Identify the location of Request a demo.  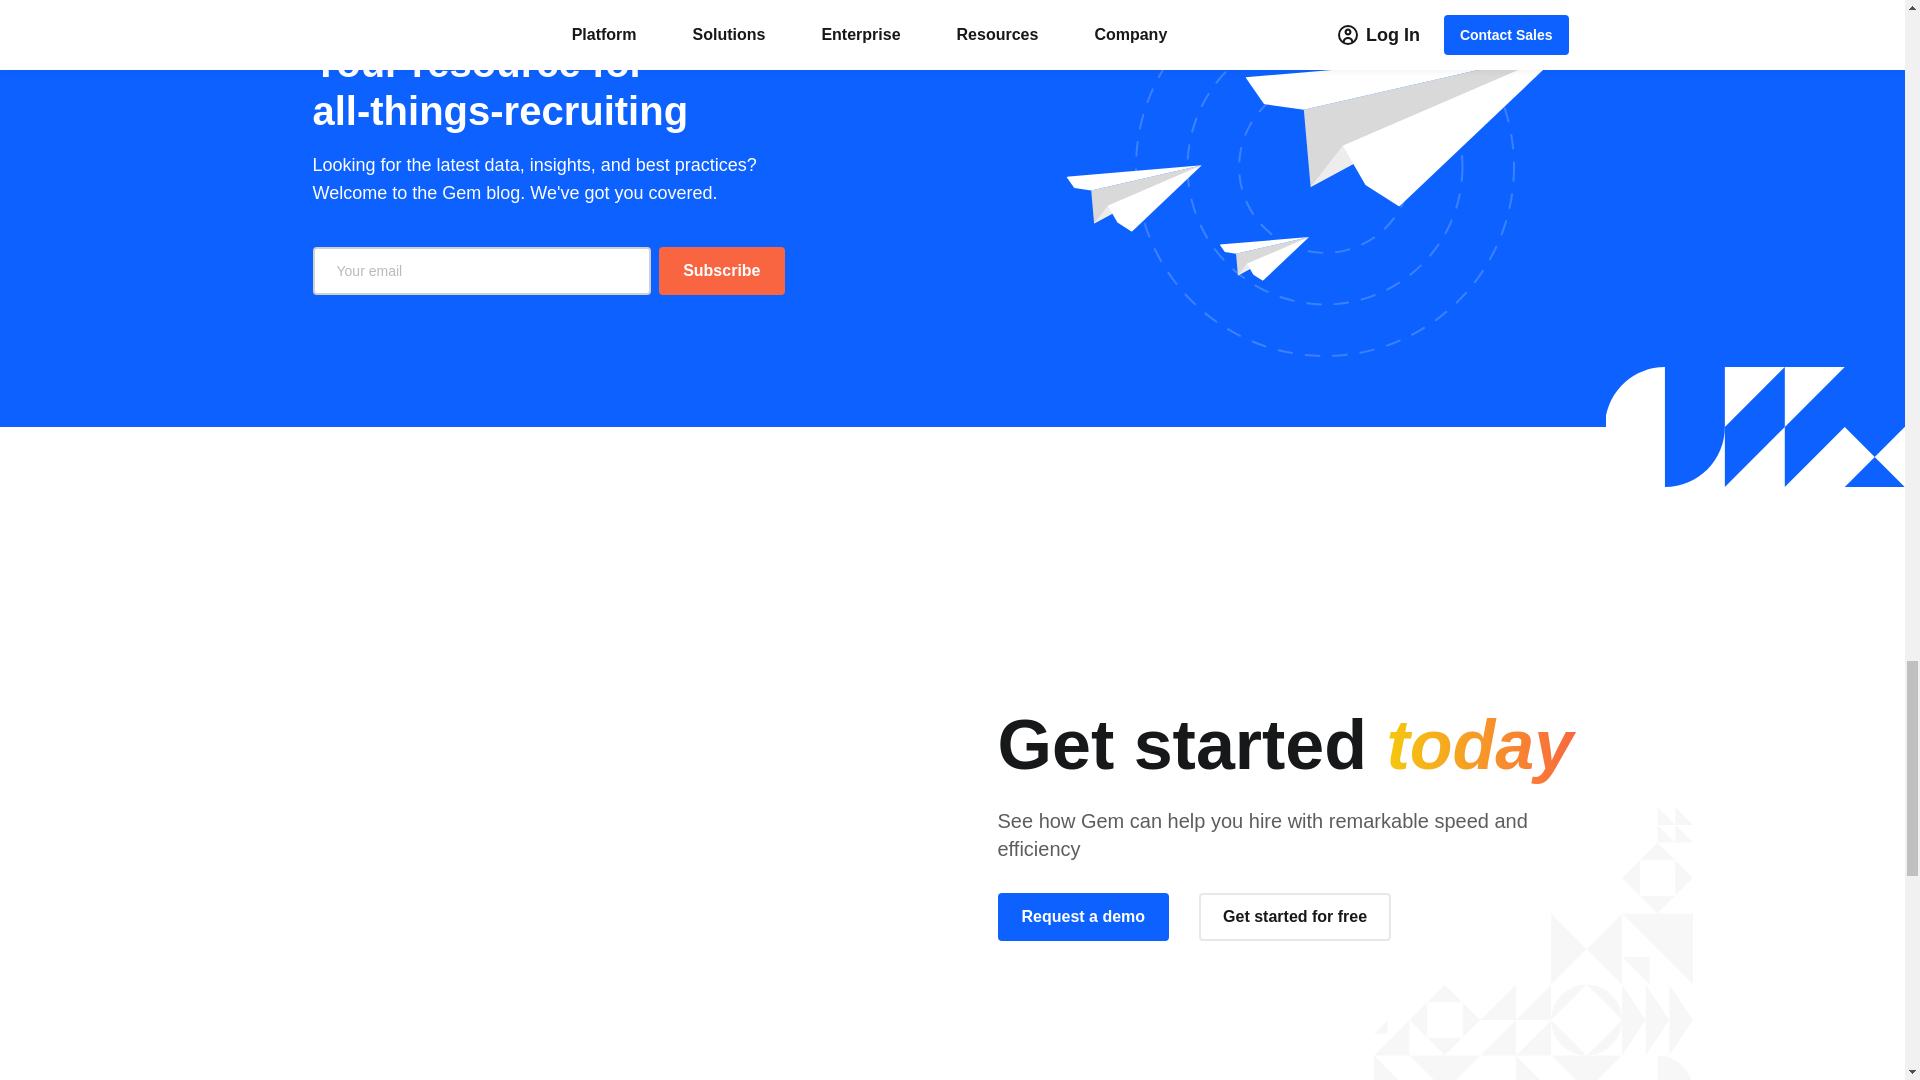
(1084, 916).